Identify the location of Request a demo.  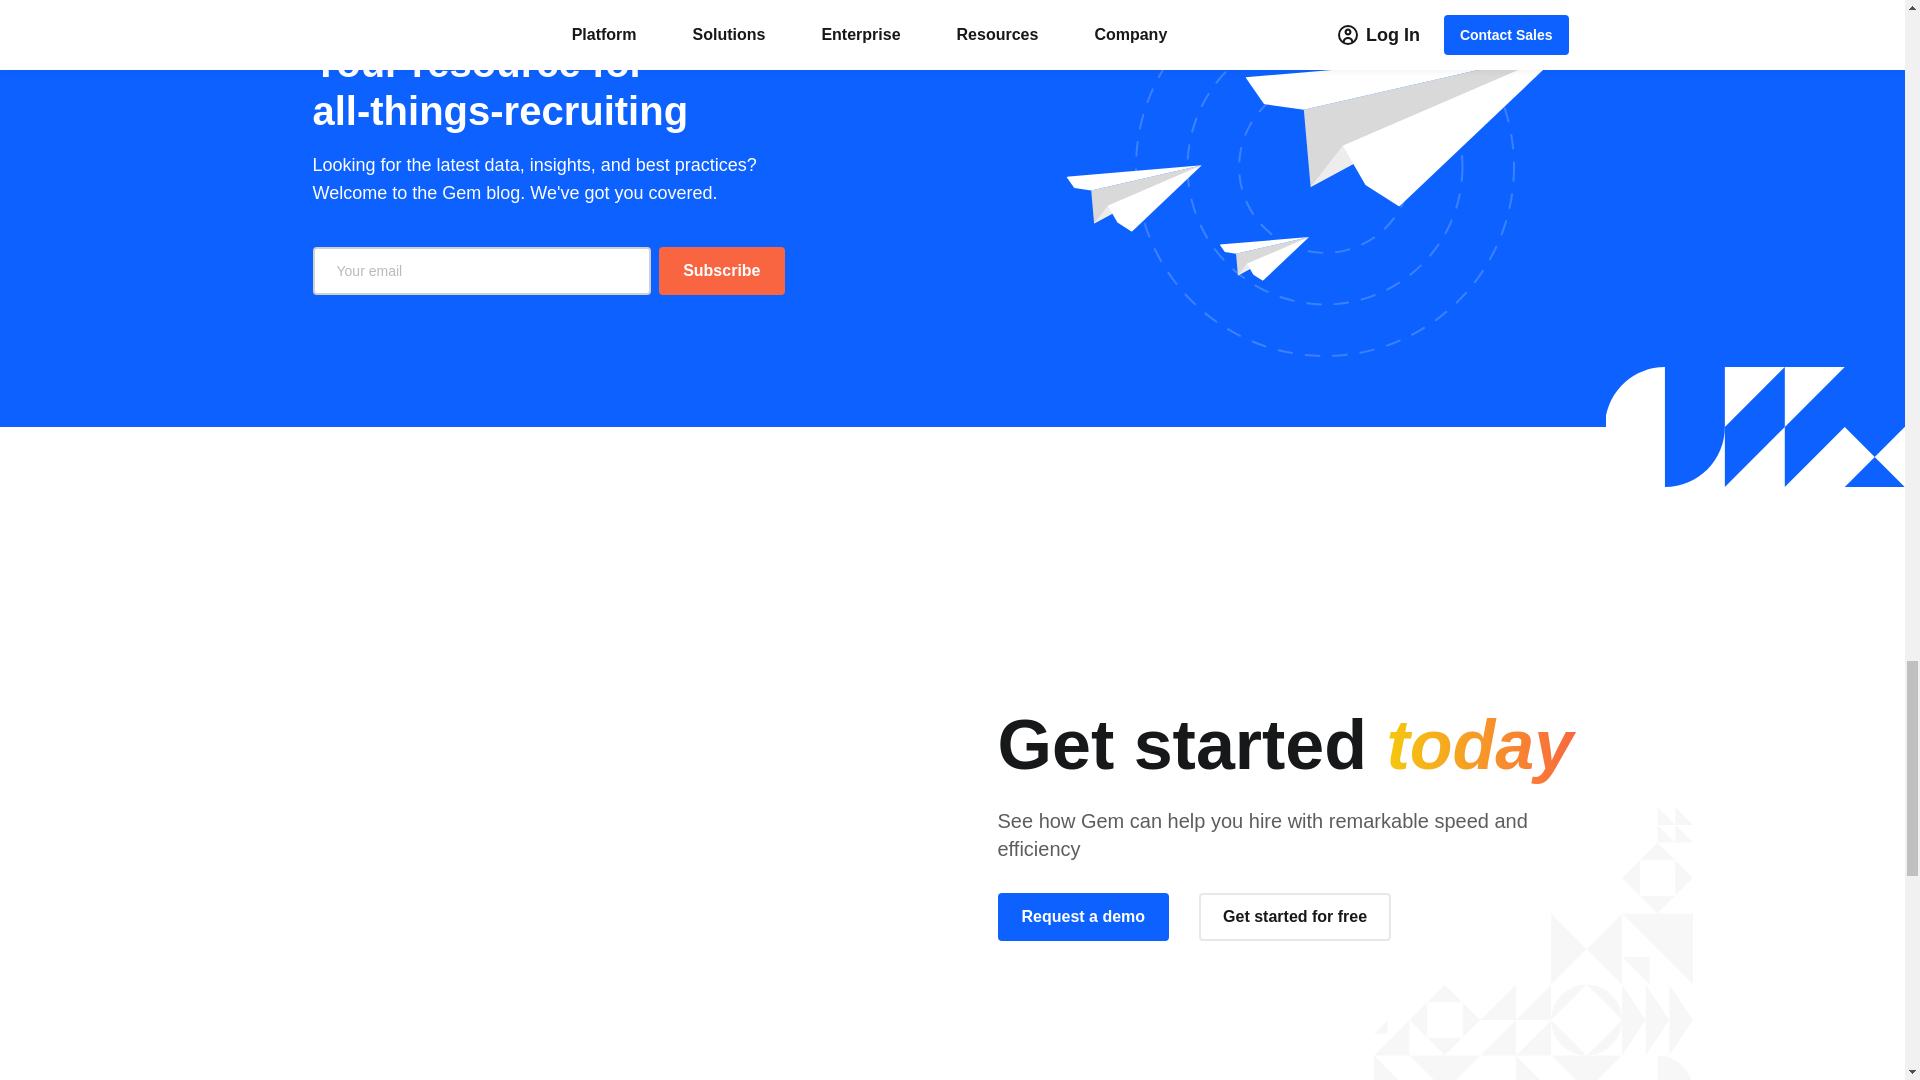
(1084, 916).